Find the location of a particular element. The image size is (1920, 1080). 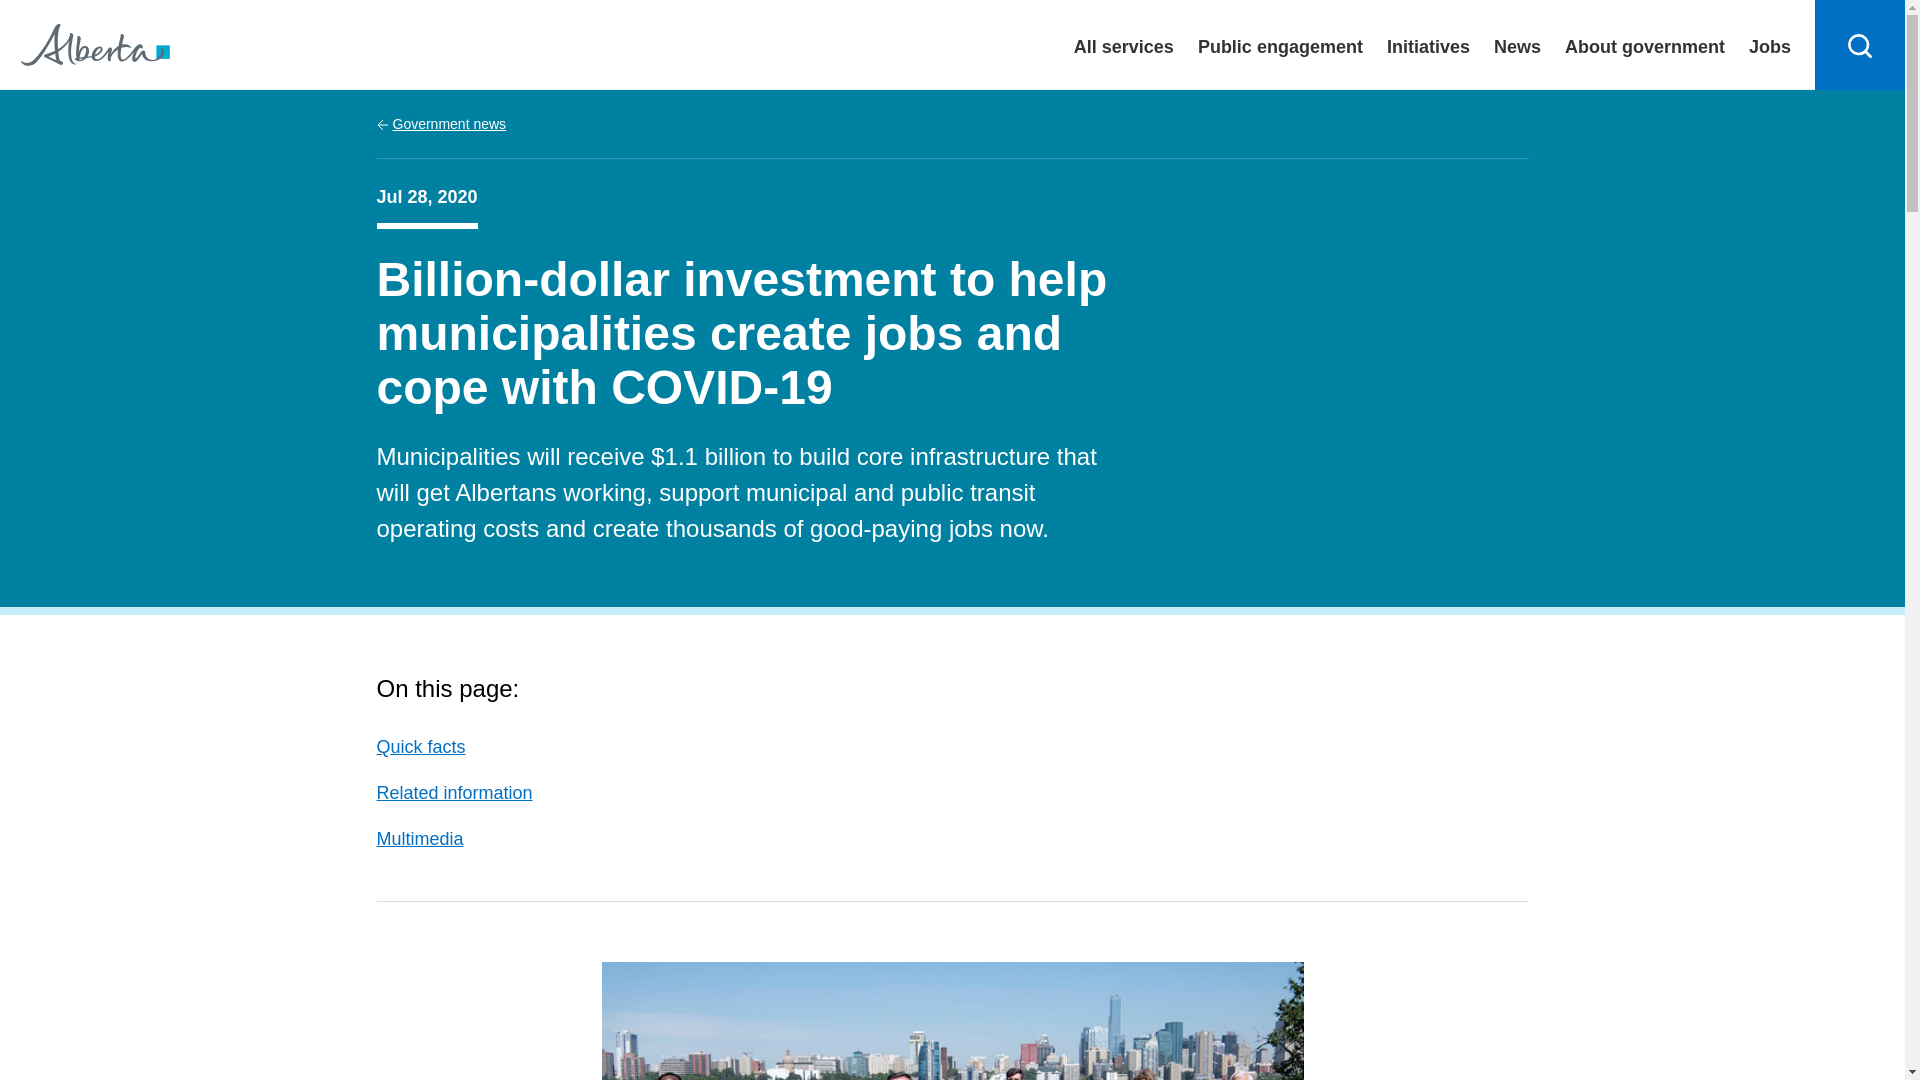

Multimedia is located at coordinates (419, 838).